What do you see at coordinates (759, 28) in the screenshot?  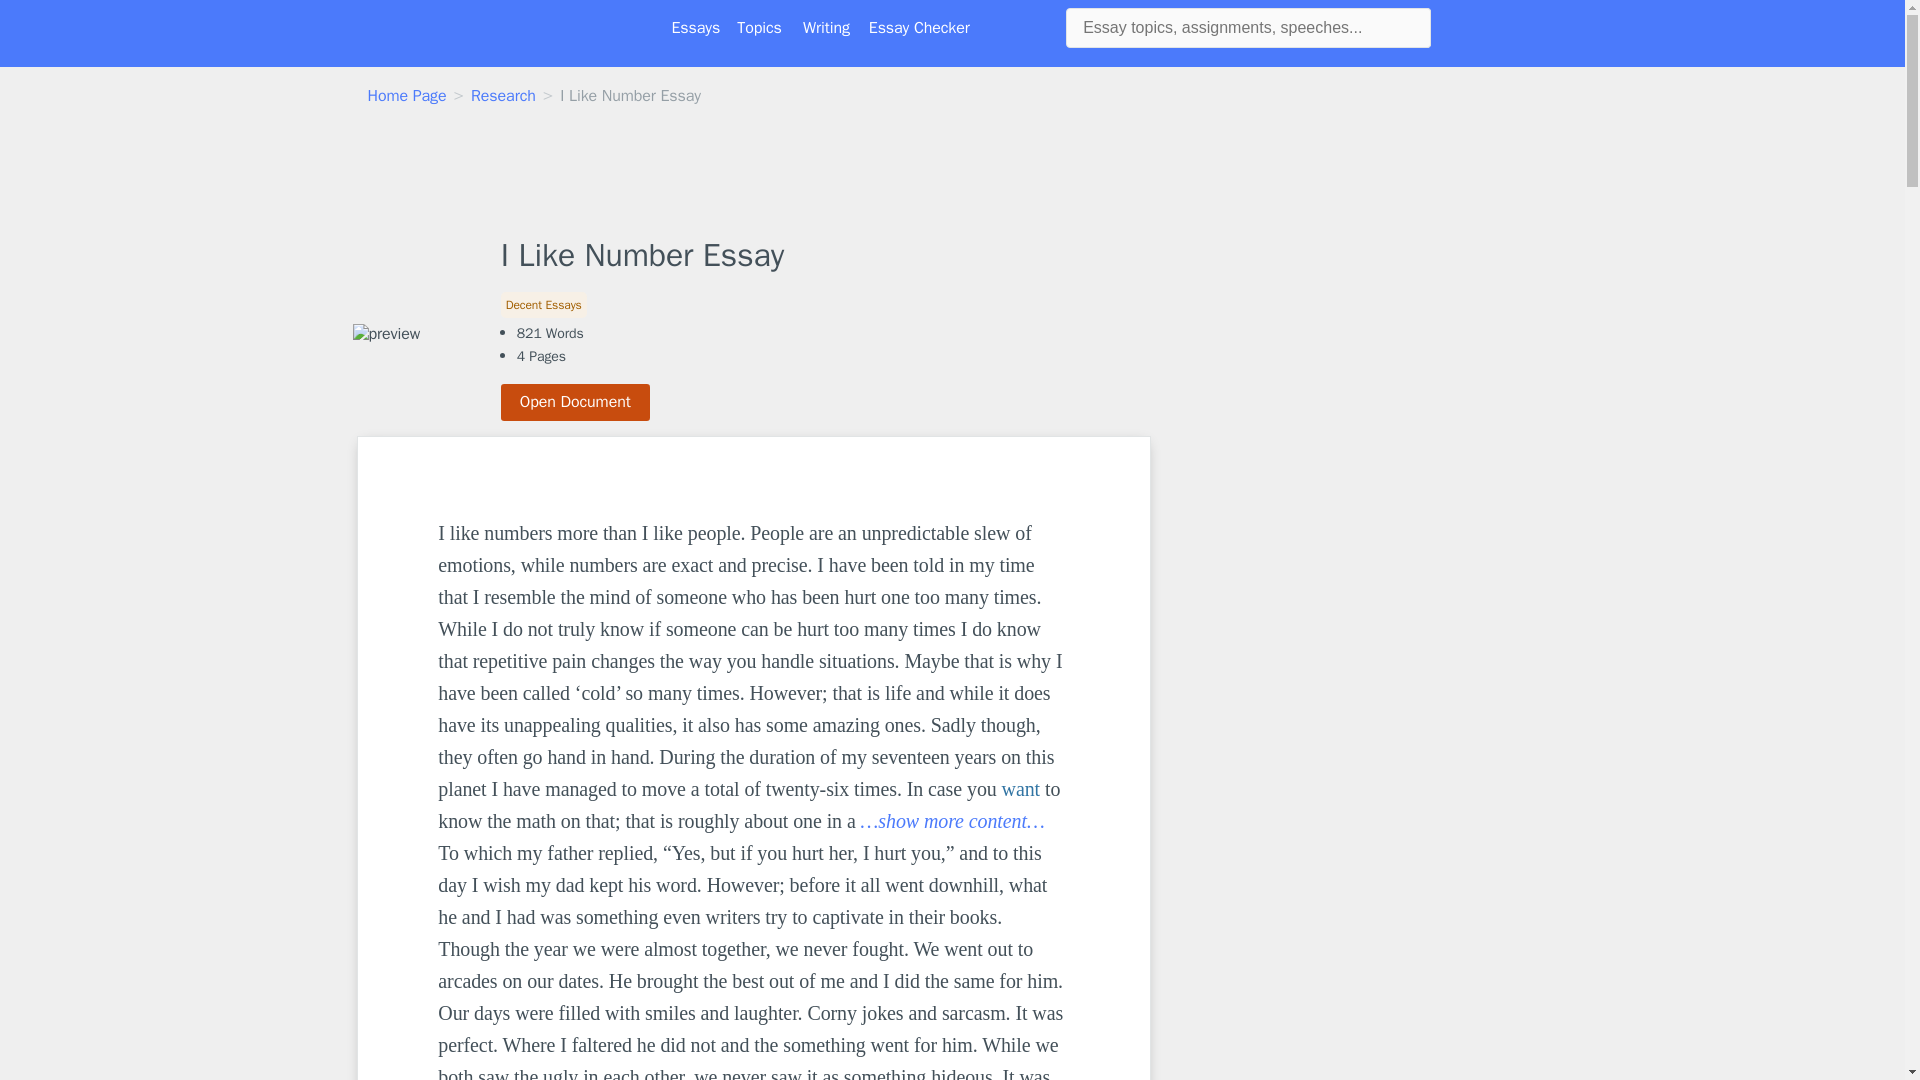 I see `Topics` at bounding box center [759, 28].